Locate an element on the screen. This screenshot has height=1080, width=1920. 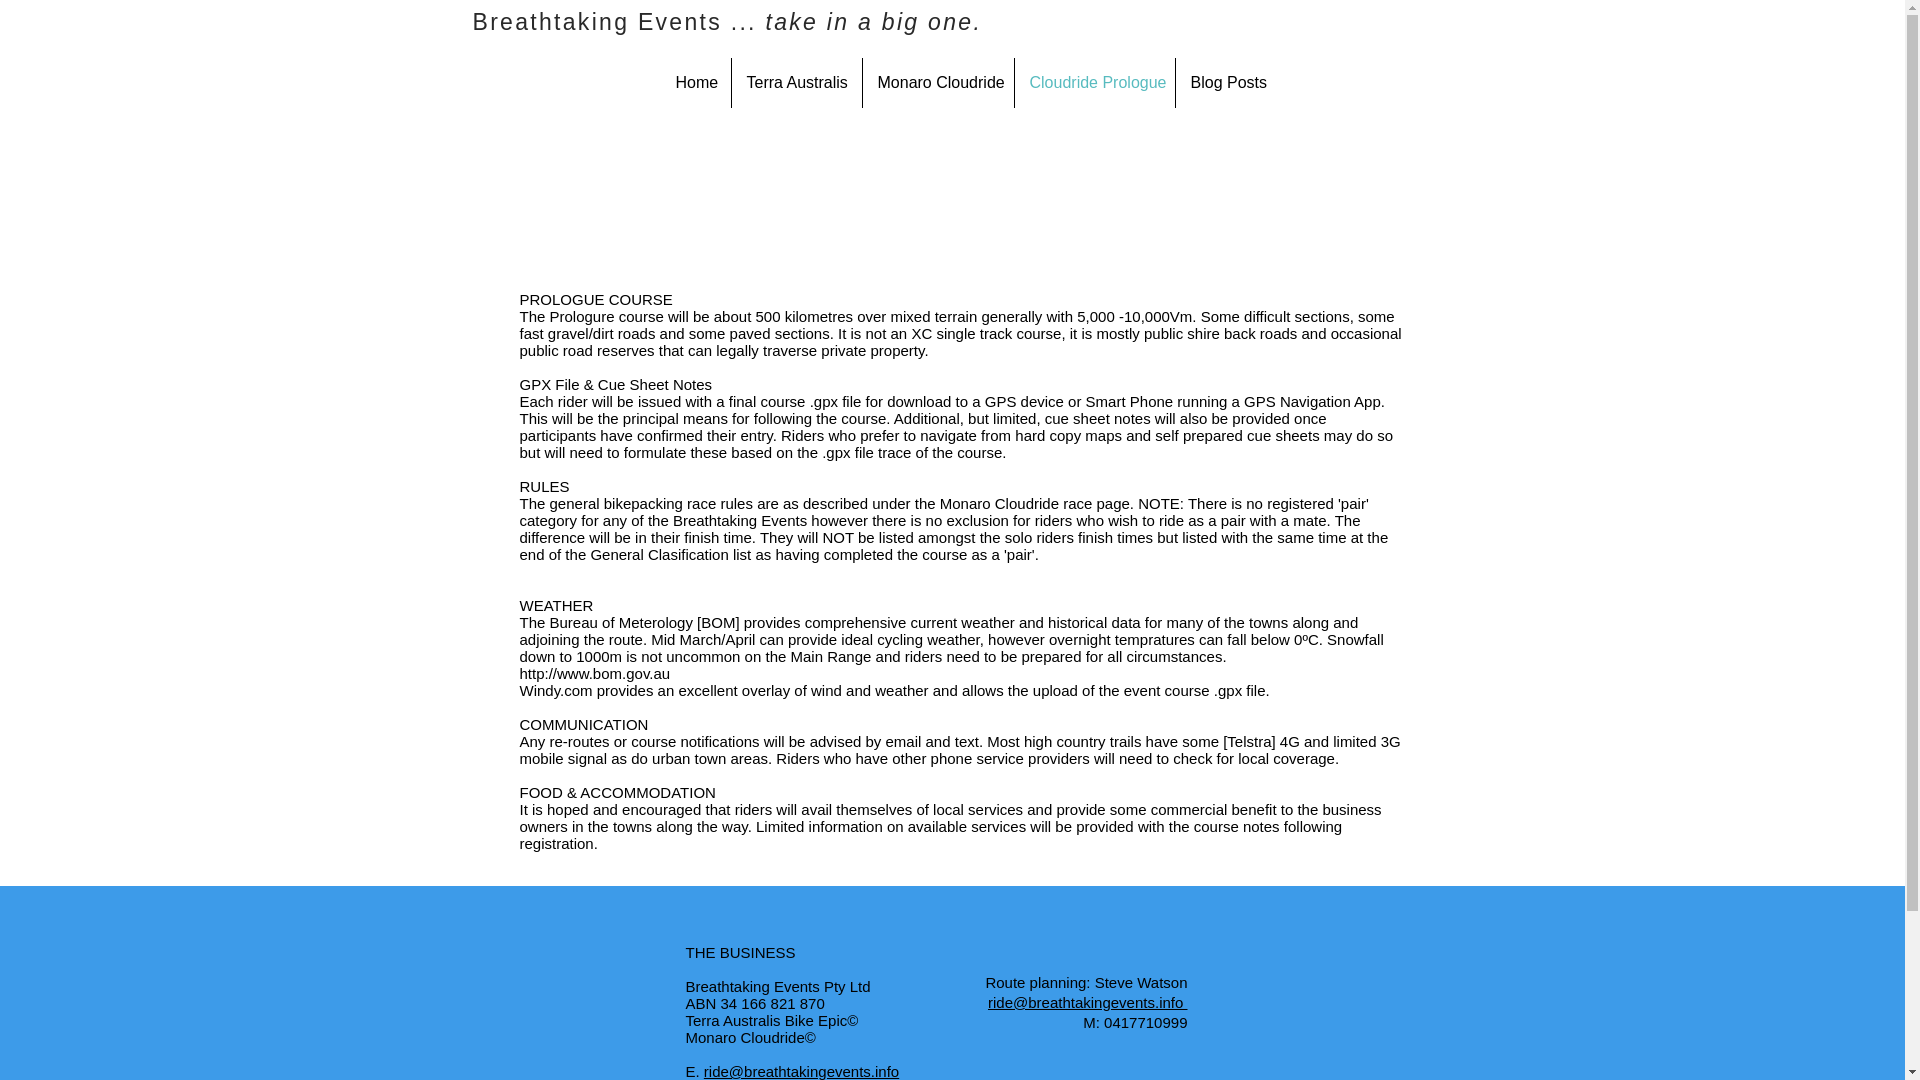
Monaro Cloudride is located at coordinates (938, 83).